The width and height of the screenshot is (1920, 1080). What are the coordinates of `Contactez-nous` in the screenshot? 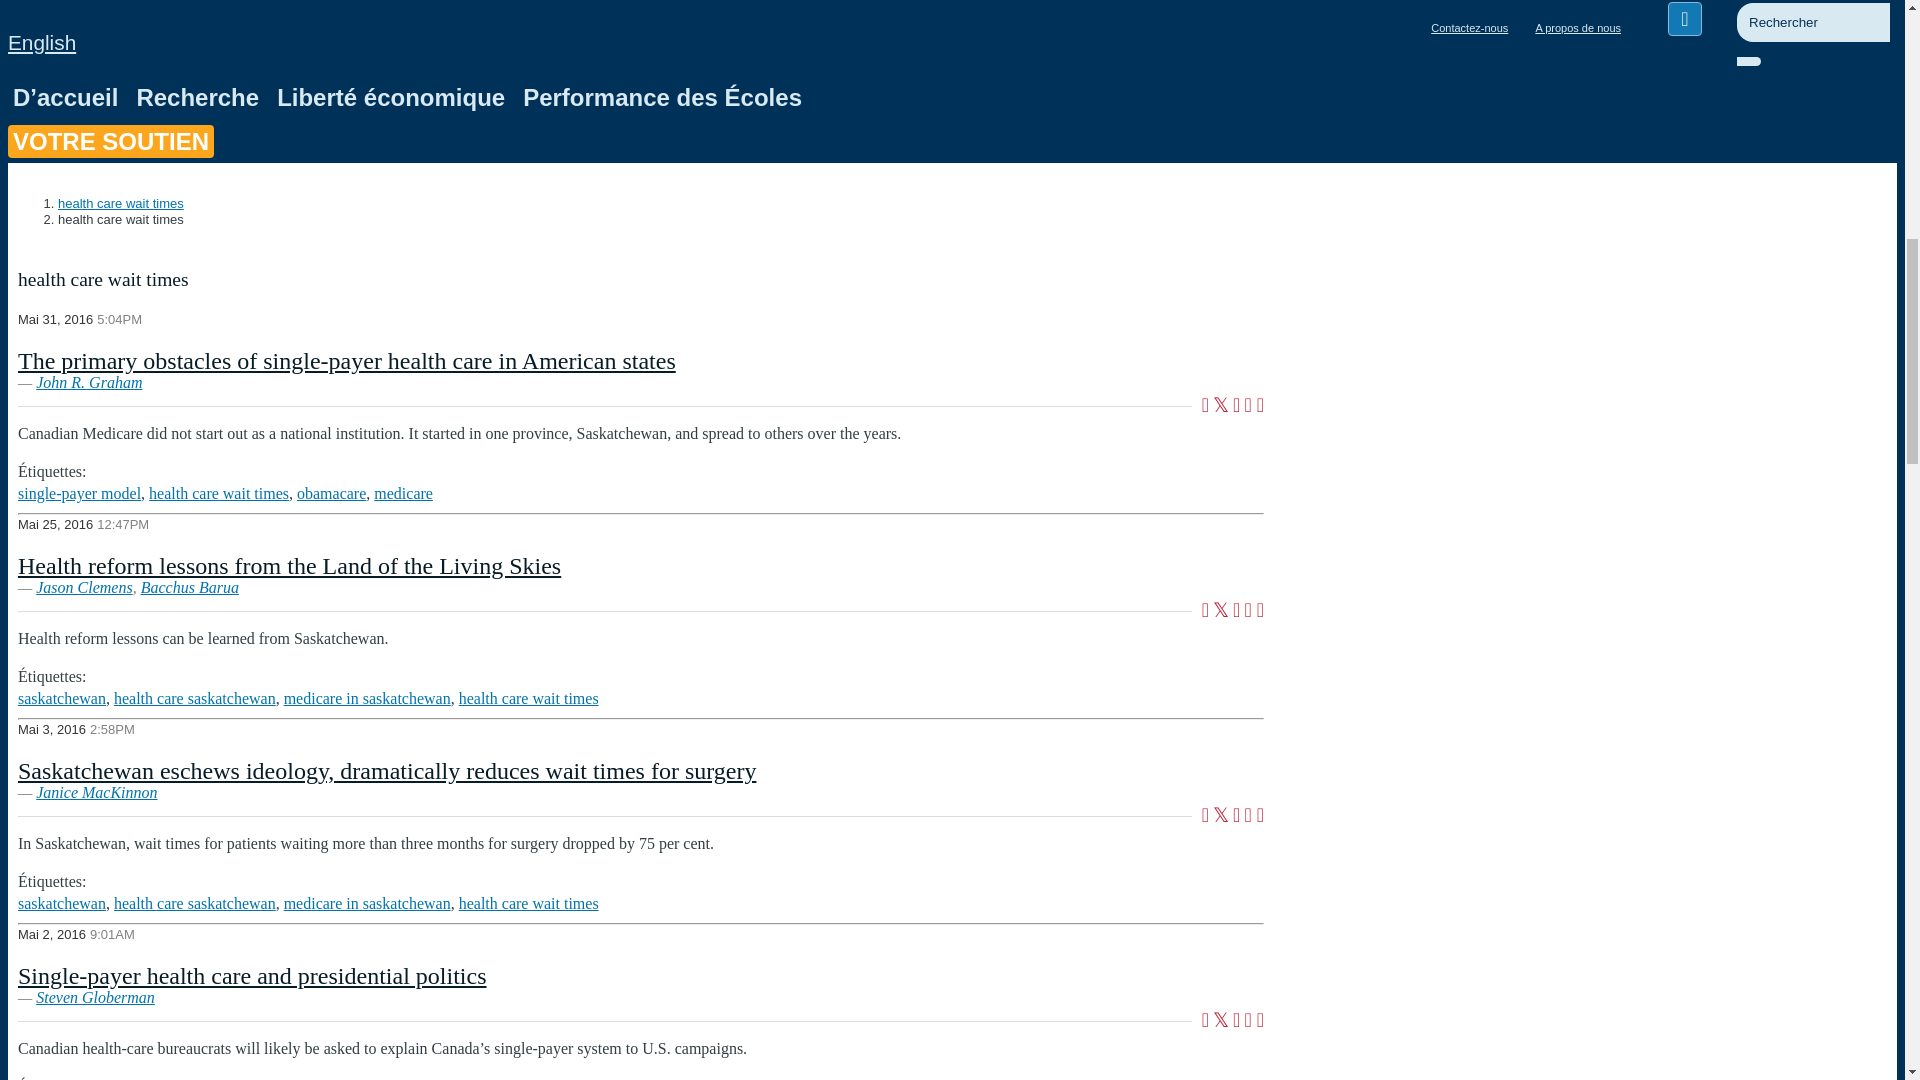 It's located at (1469, 27).